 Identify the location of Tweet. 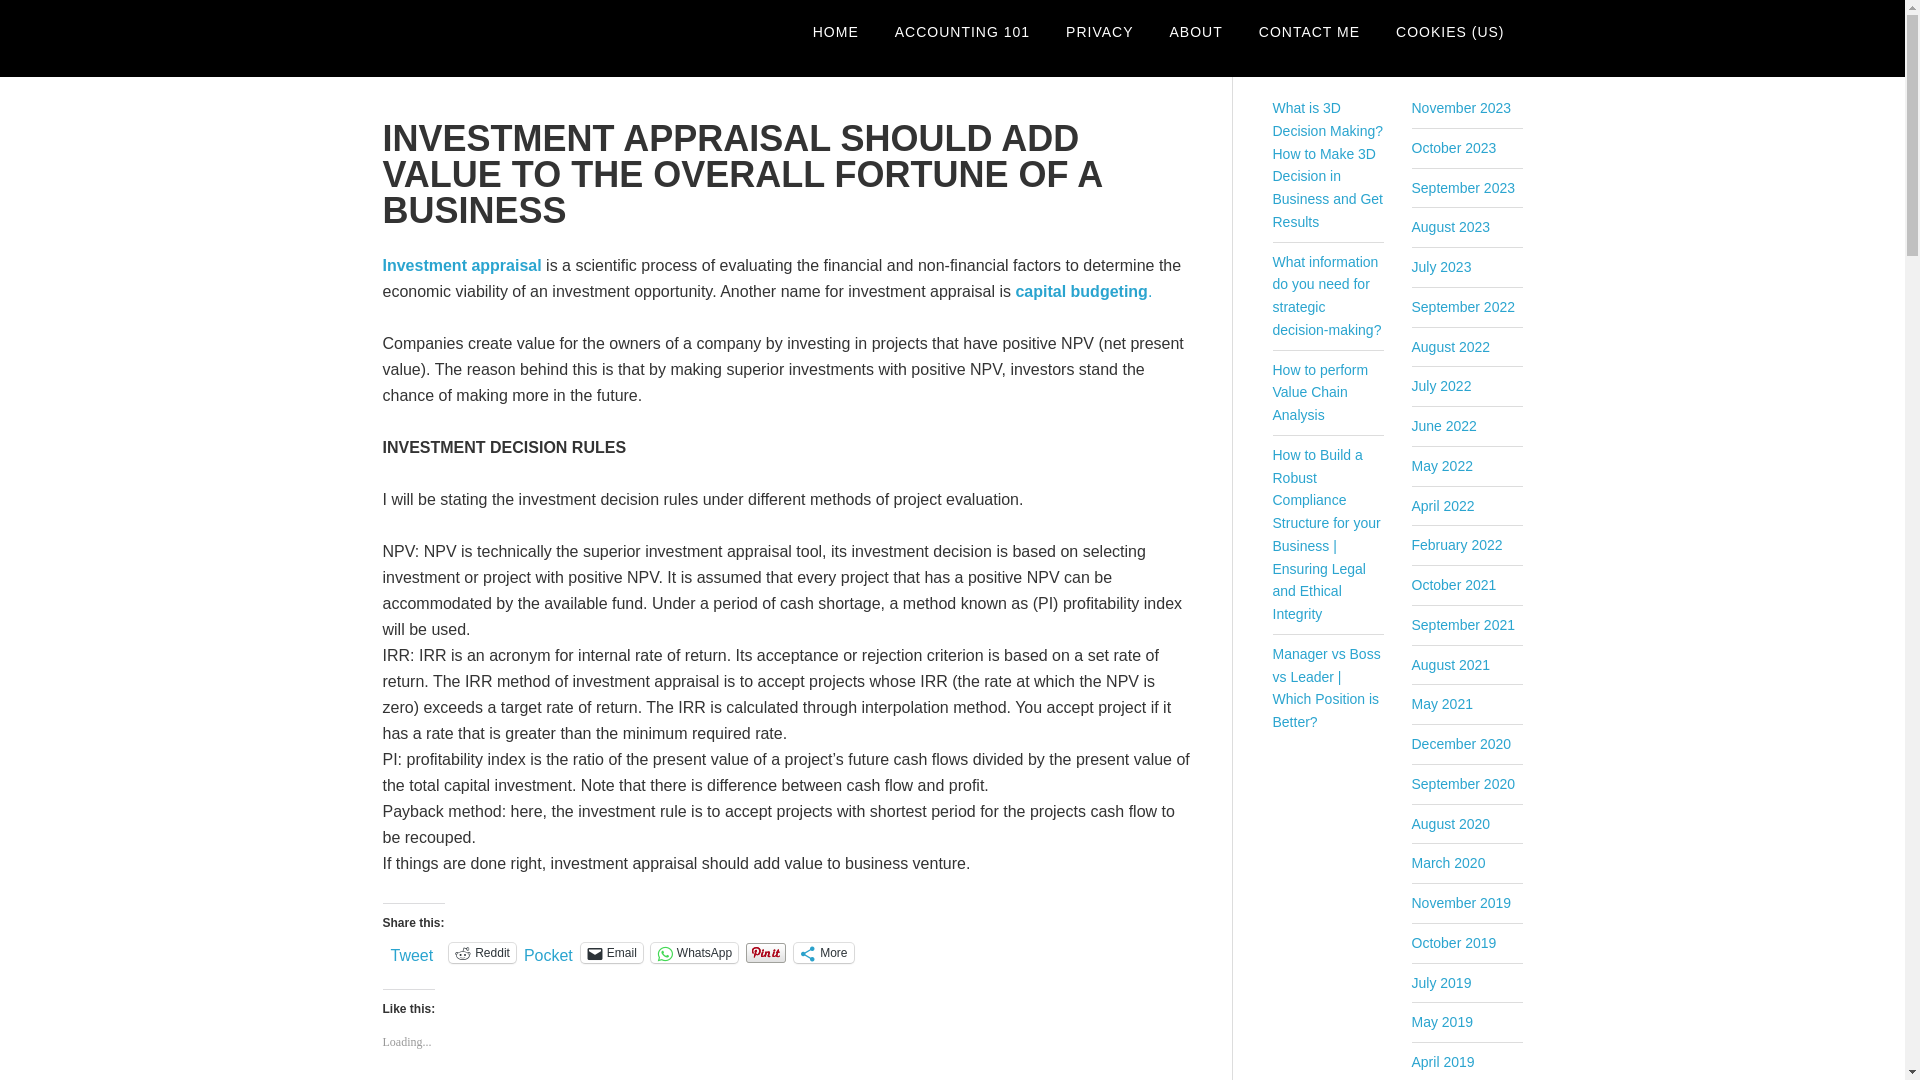
(411, 952).